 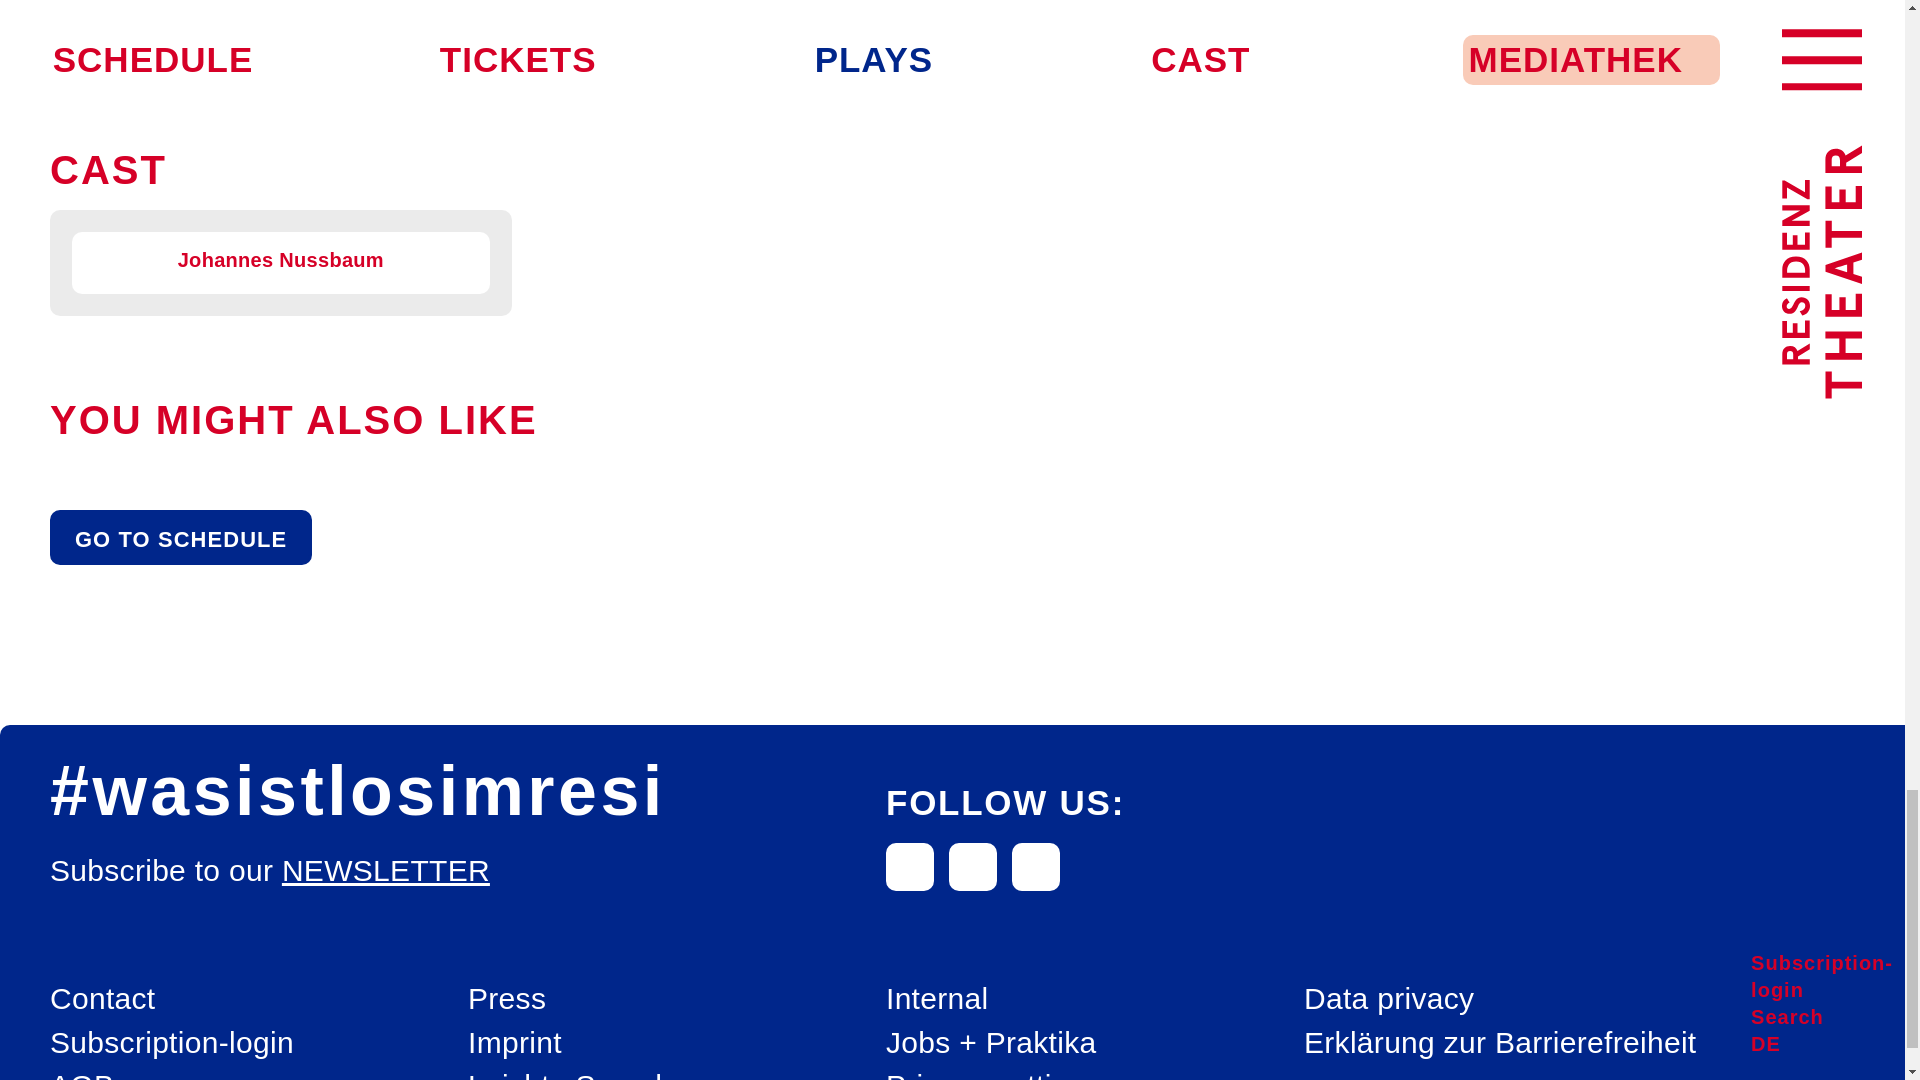 I want to click on Subscription-login, so click(x=171, y=1042).